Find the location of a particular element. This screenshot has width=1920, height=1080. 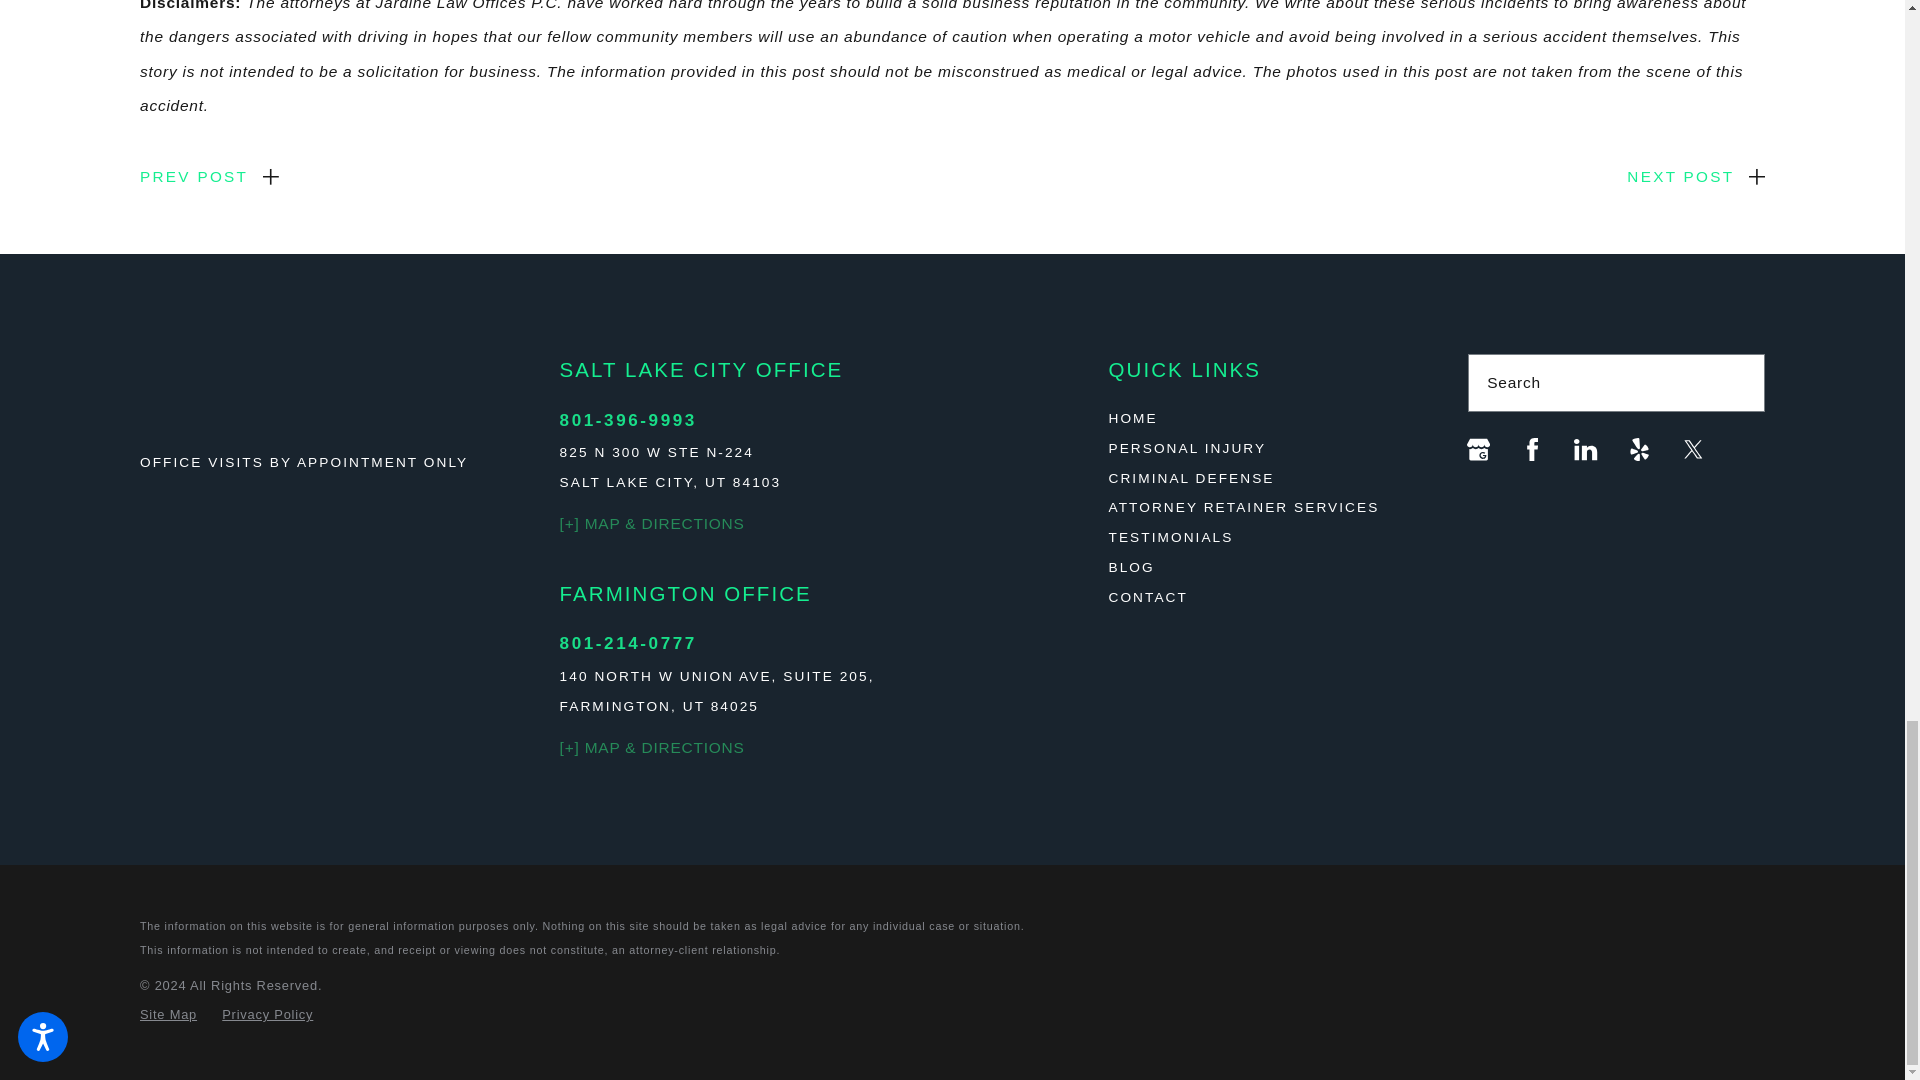

Yelp is located at coordinates (1640, 450).